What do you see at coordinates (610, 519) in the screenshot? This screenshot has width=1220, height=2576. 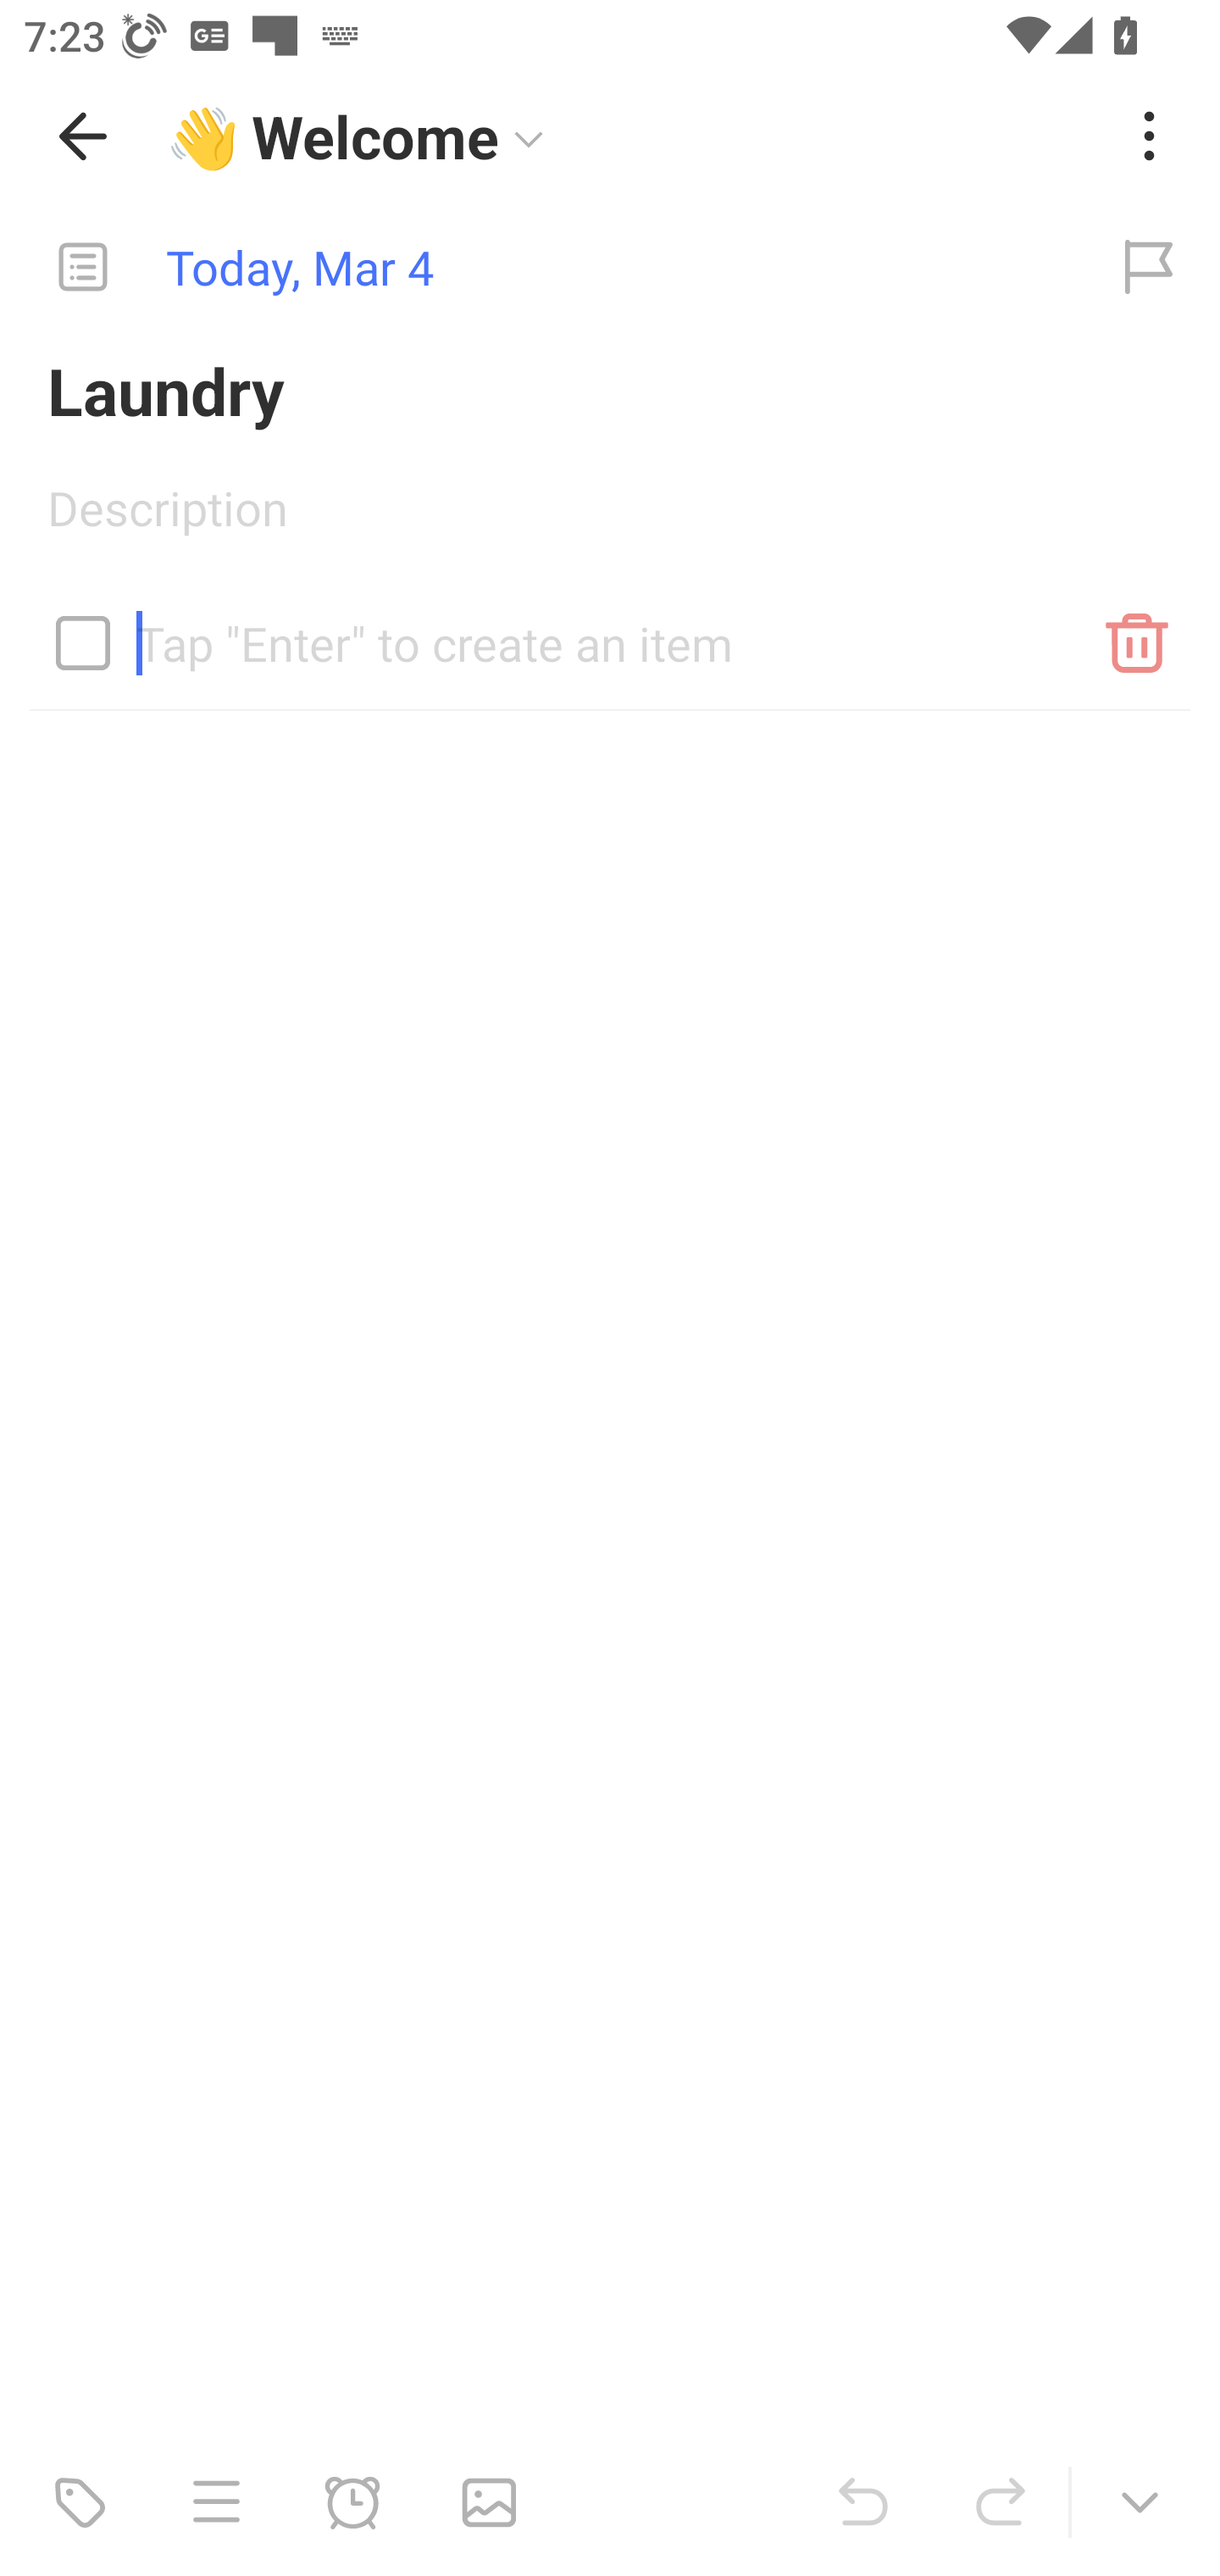 I see `Description` at bounding box center [610, 519].